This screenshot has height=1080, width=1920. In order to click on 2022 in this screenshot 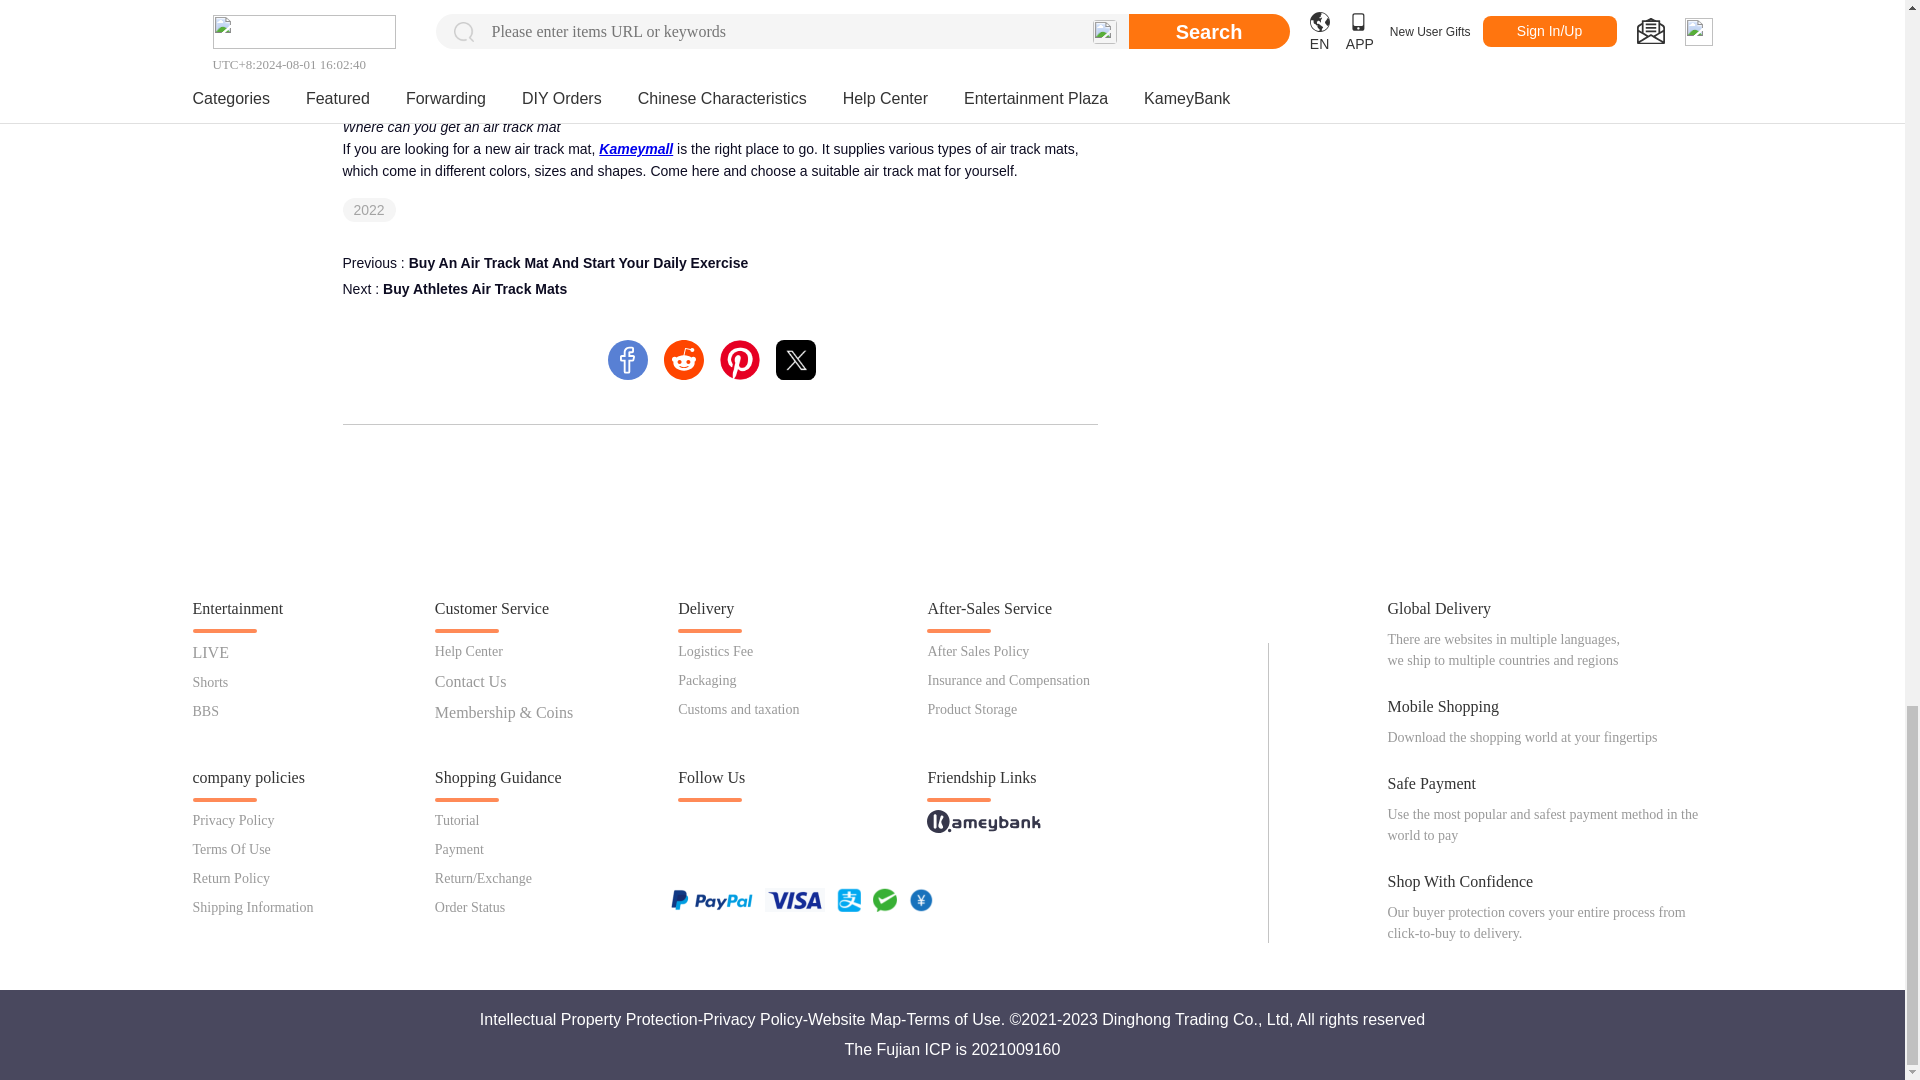, I will do `click(369, 210)`.